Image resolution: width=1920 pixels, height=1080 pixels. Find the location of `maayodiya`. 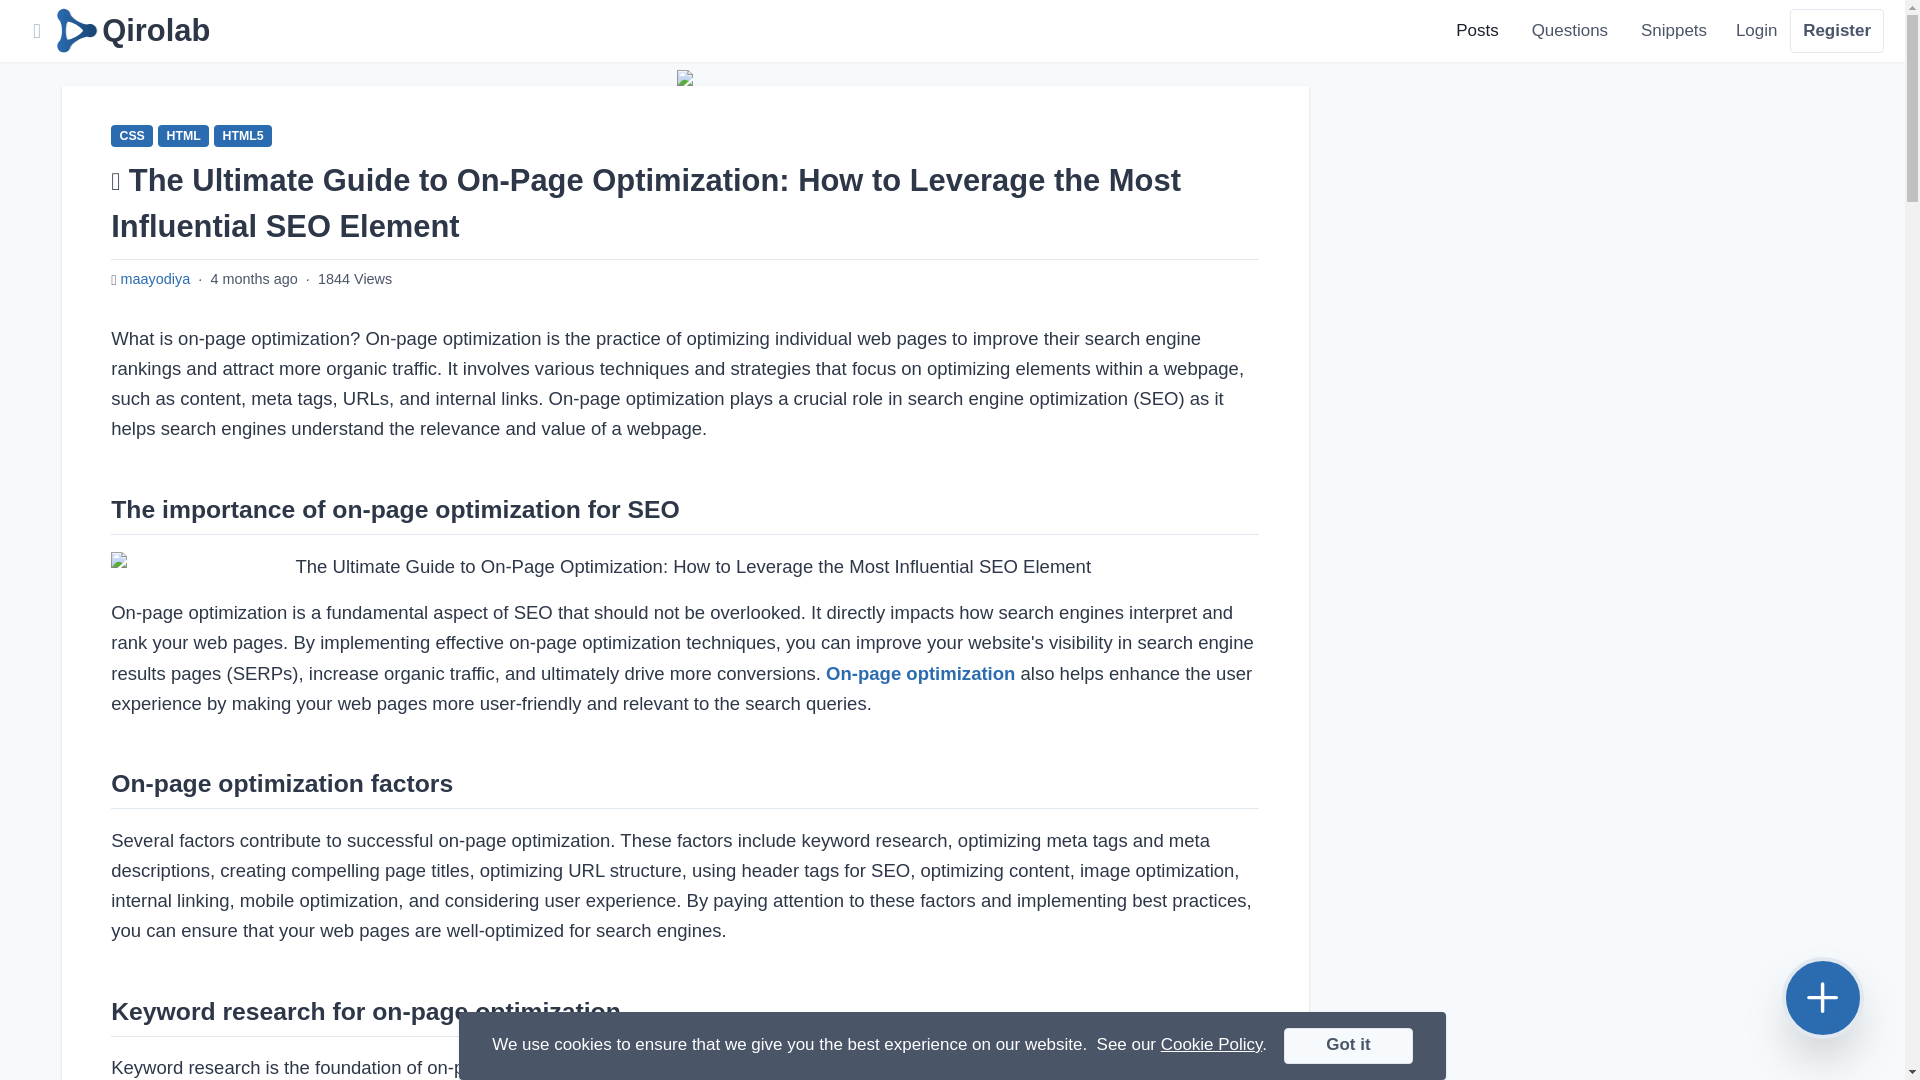

maayodiya is located at coordinates (154, 279).